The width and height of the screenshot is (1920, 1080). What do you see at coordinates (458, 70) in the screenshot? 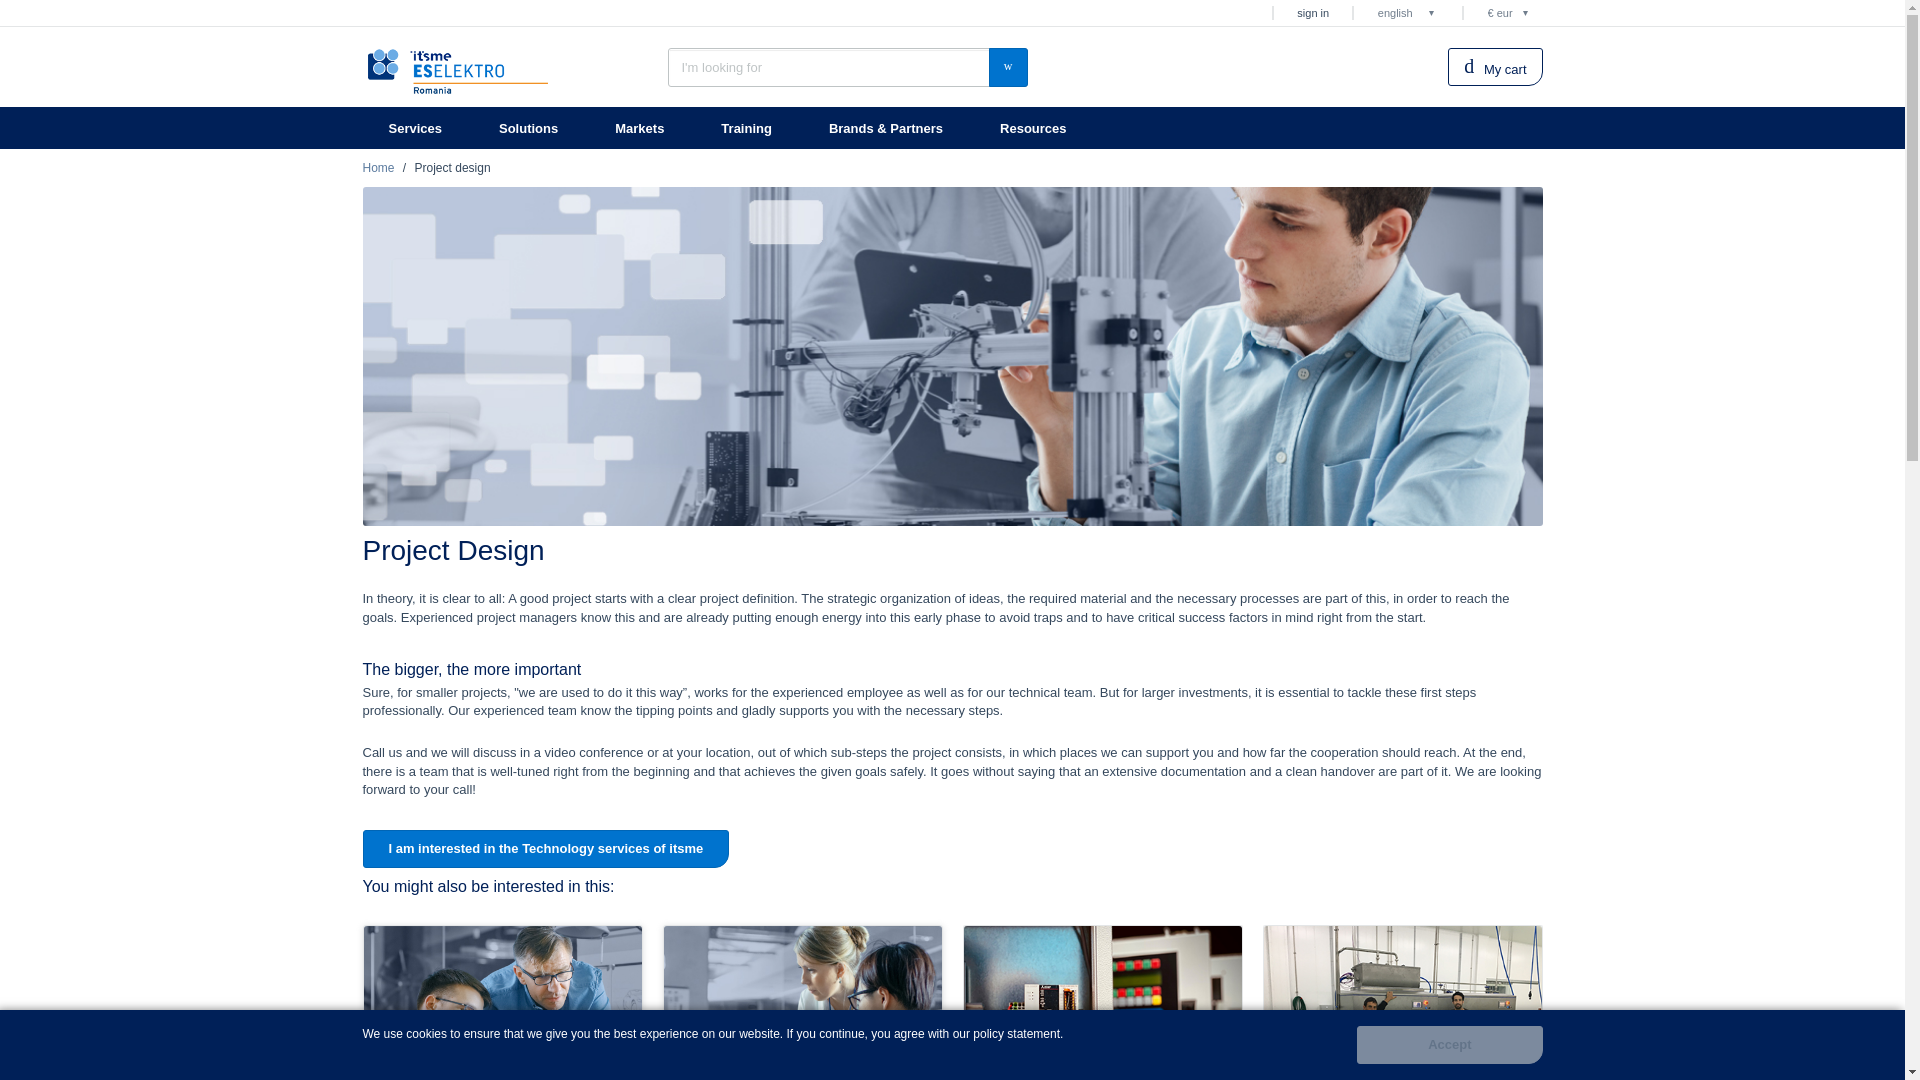
I see `ES Elektro` at bounding box center [458, 70].